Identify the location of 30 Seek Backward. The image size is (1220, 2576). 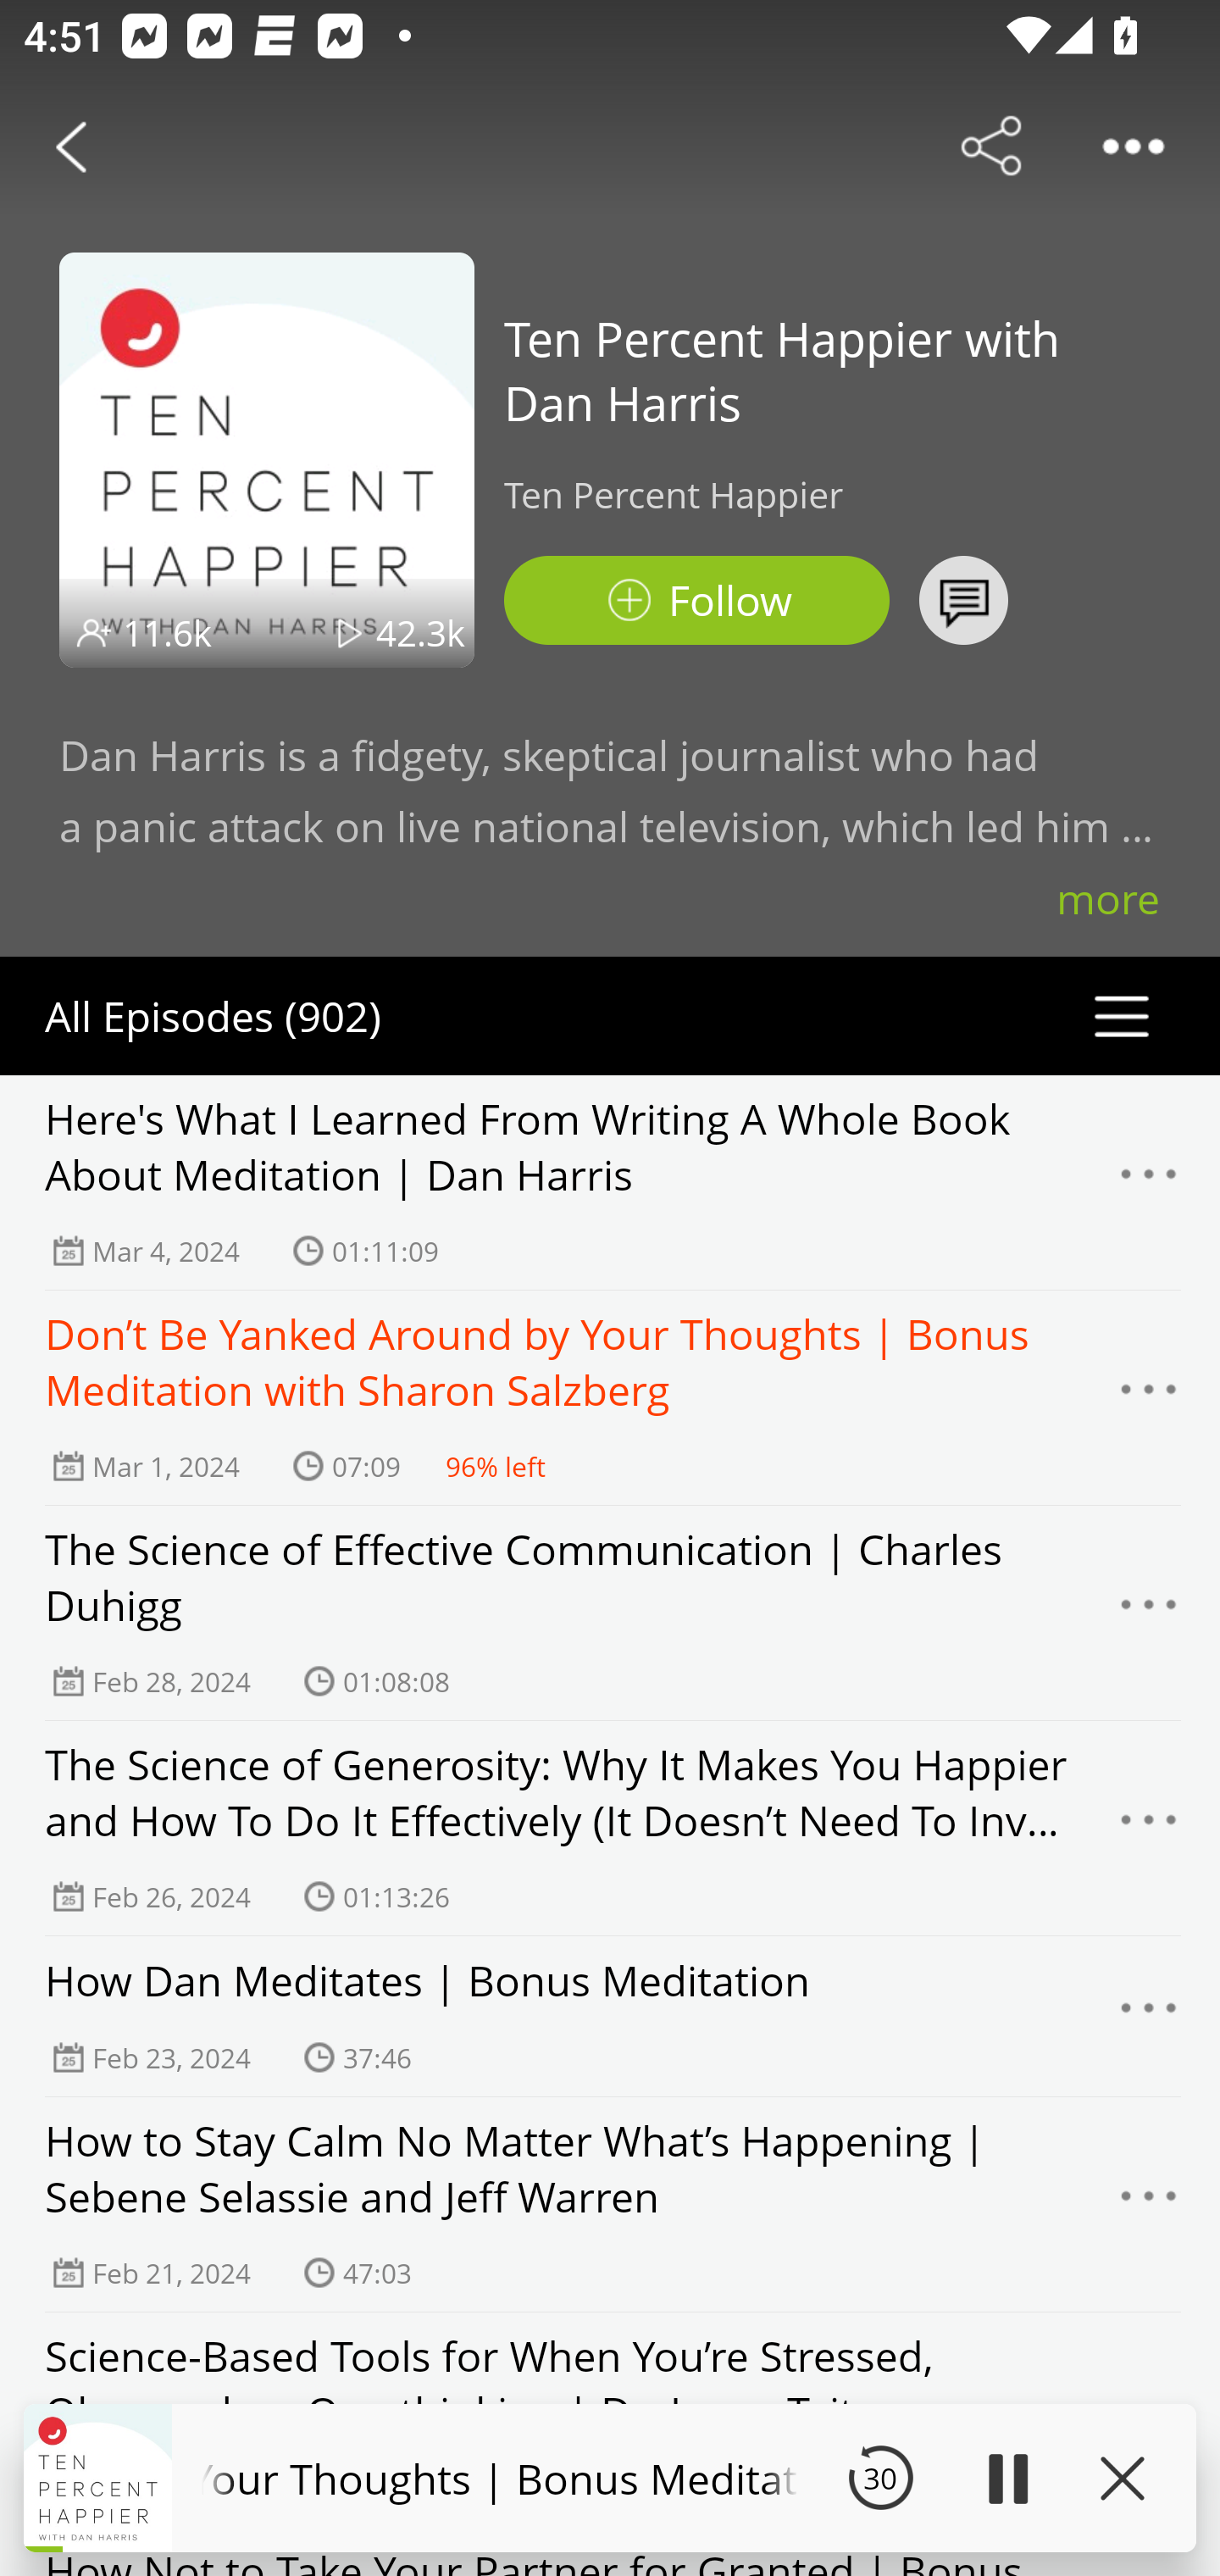
(880, 2478).